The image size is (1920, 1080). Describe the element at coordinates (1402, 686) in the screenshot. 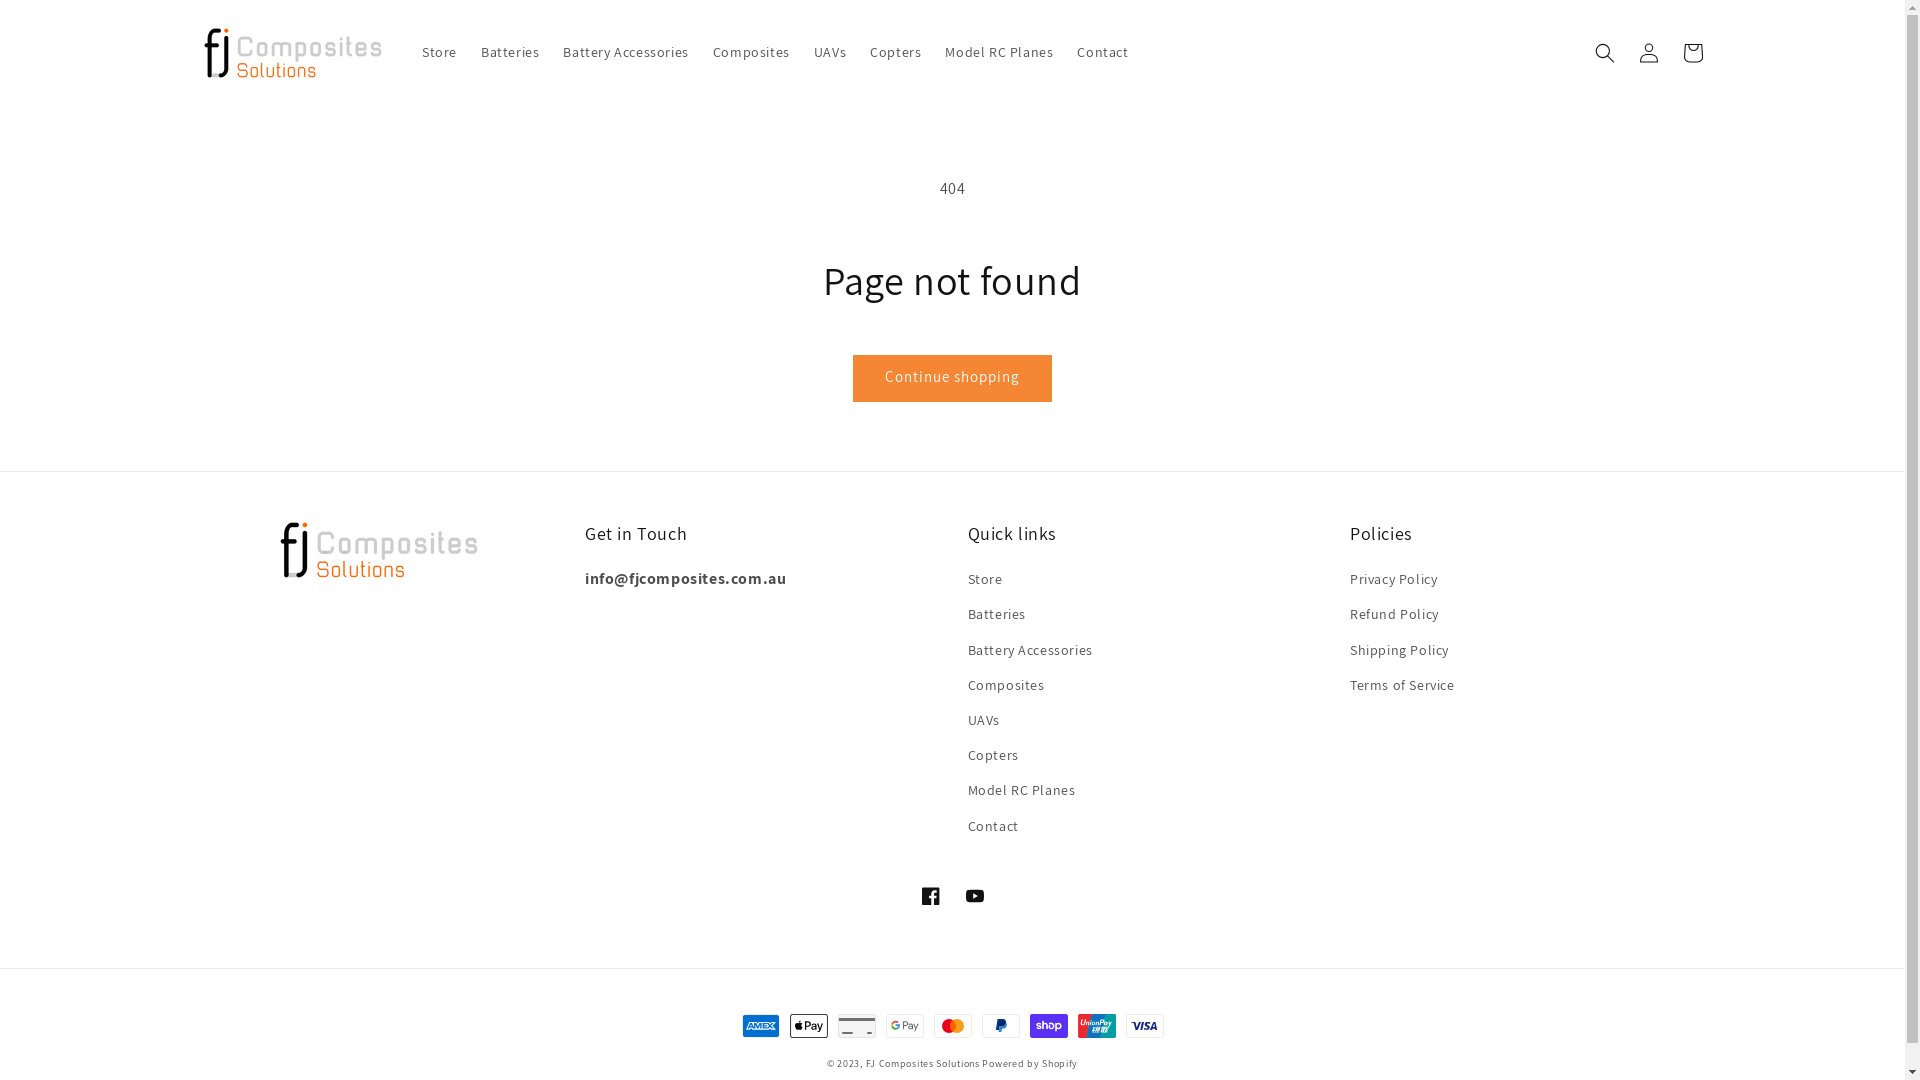

I see `Terms of Service` at that location.